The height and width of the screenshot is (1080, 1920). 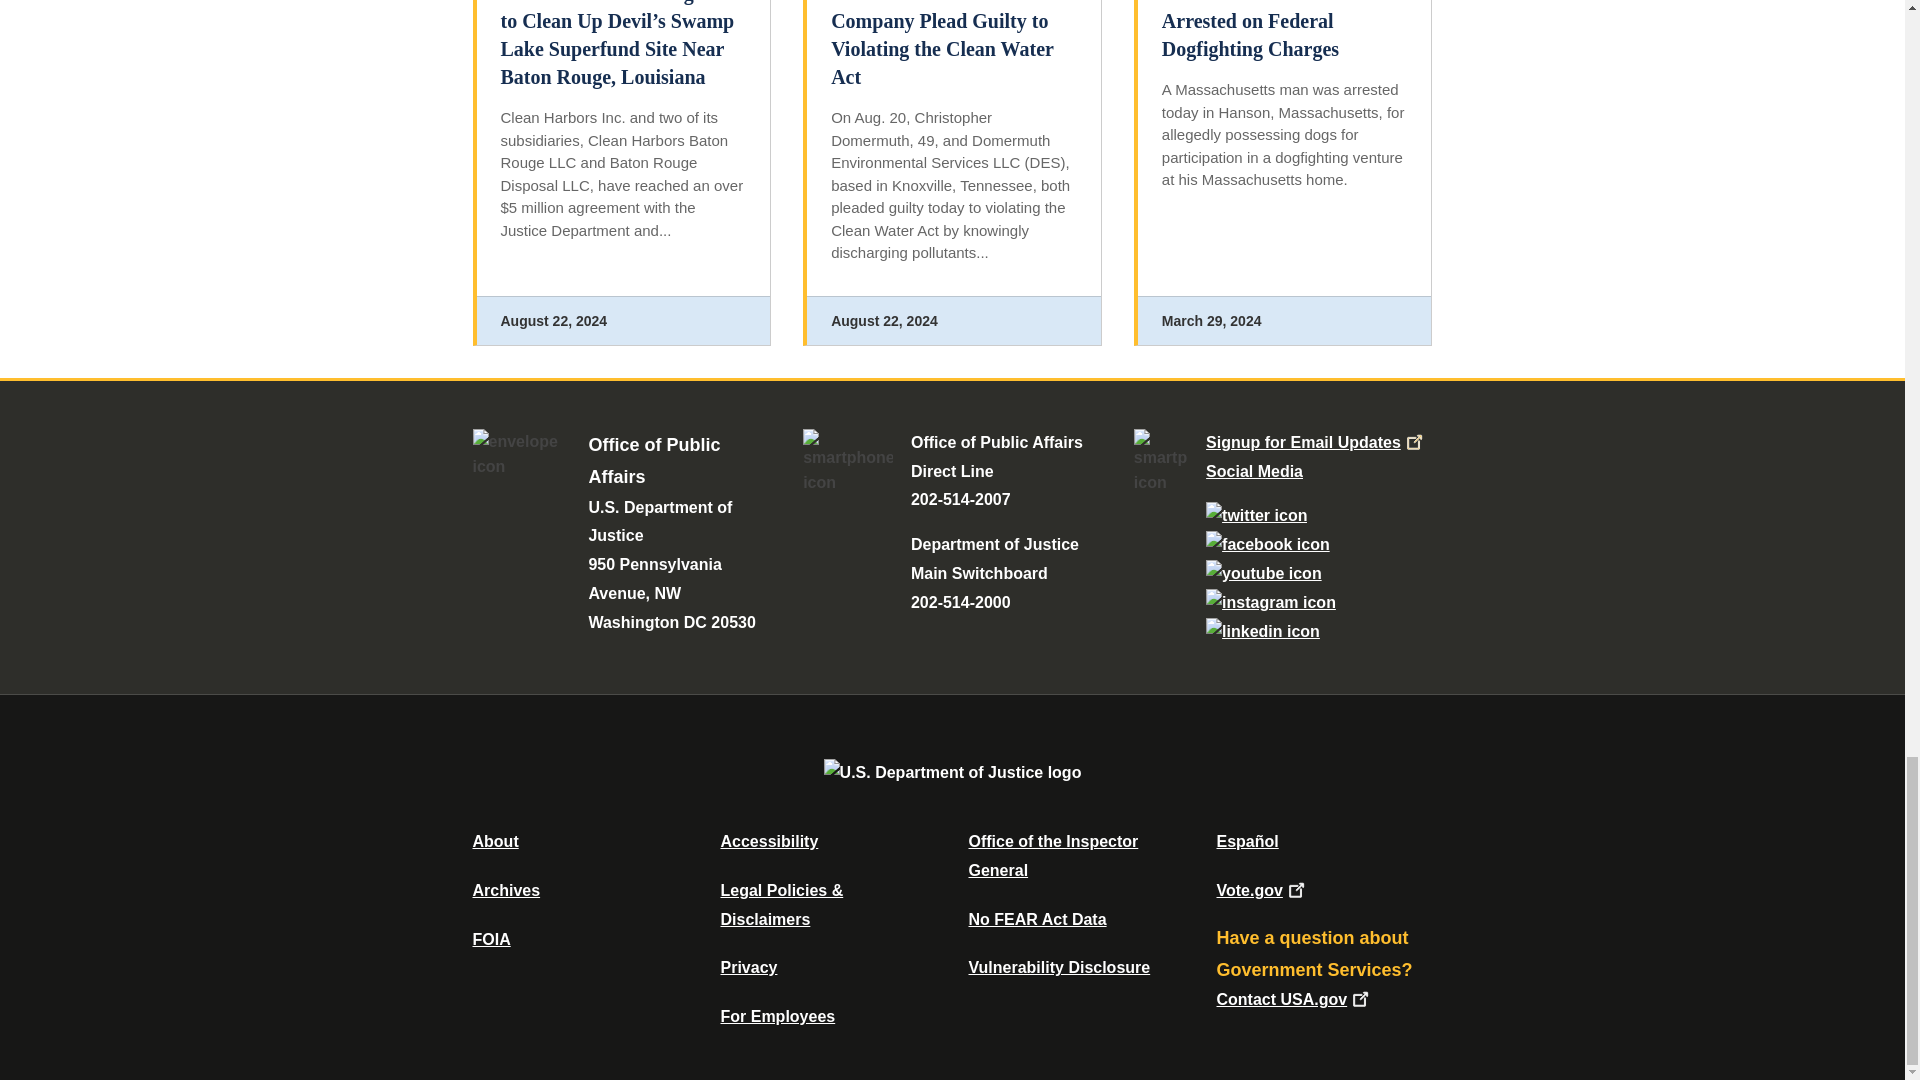 What do you see at coordinates (491, 939) in the screenshot?
I see `Office of Information Policy` at bounding box center [491, 939].